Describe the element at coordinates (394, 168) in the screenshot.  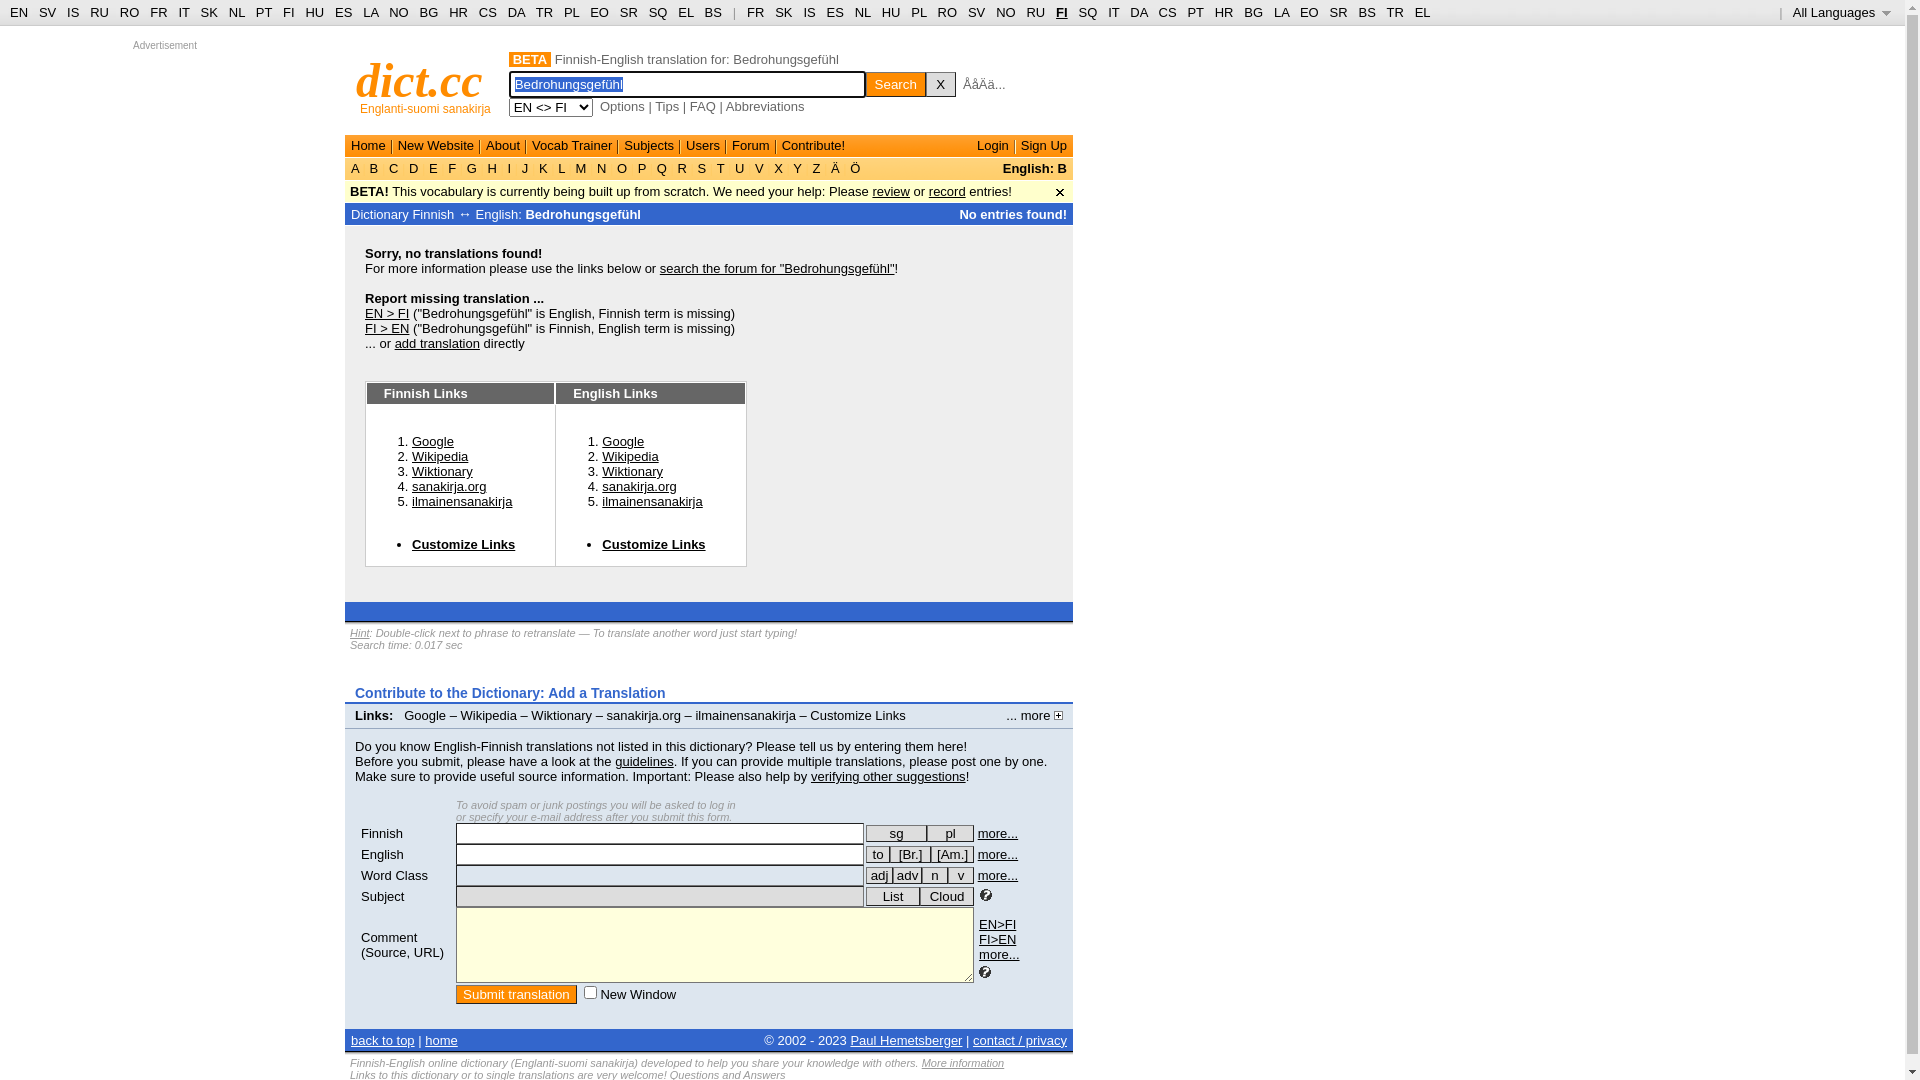
I see `C` at that location.